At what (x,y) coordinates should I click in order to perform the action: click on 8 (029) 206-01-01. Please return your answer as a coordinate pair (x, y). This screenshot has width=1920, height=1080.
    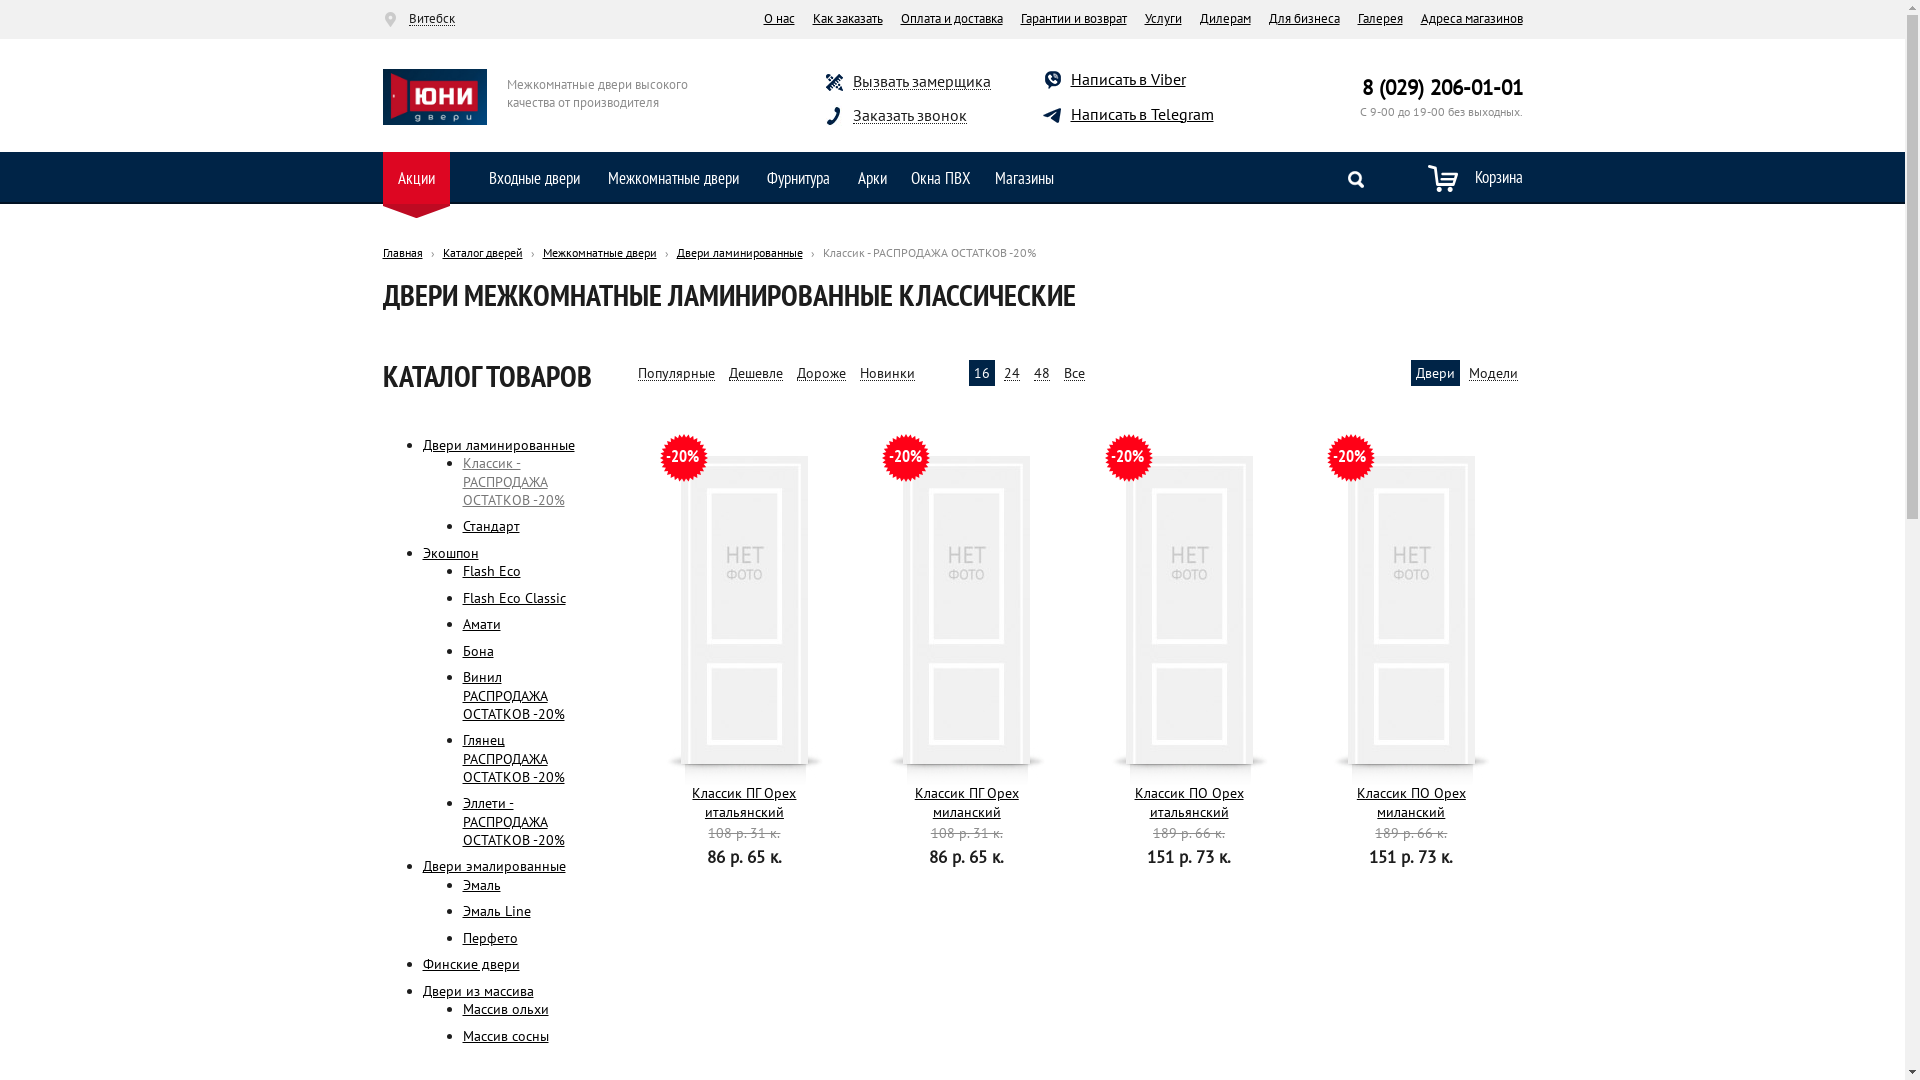
    Looking at the image, I should click on (1442, 88).